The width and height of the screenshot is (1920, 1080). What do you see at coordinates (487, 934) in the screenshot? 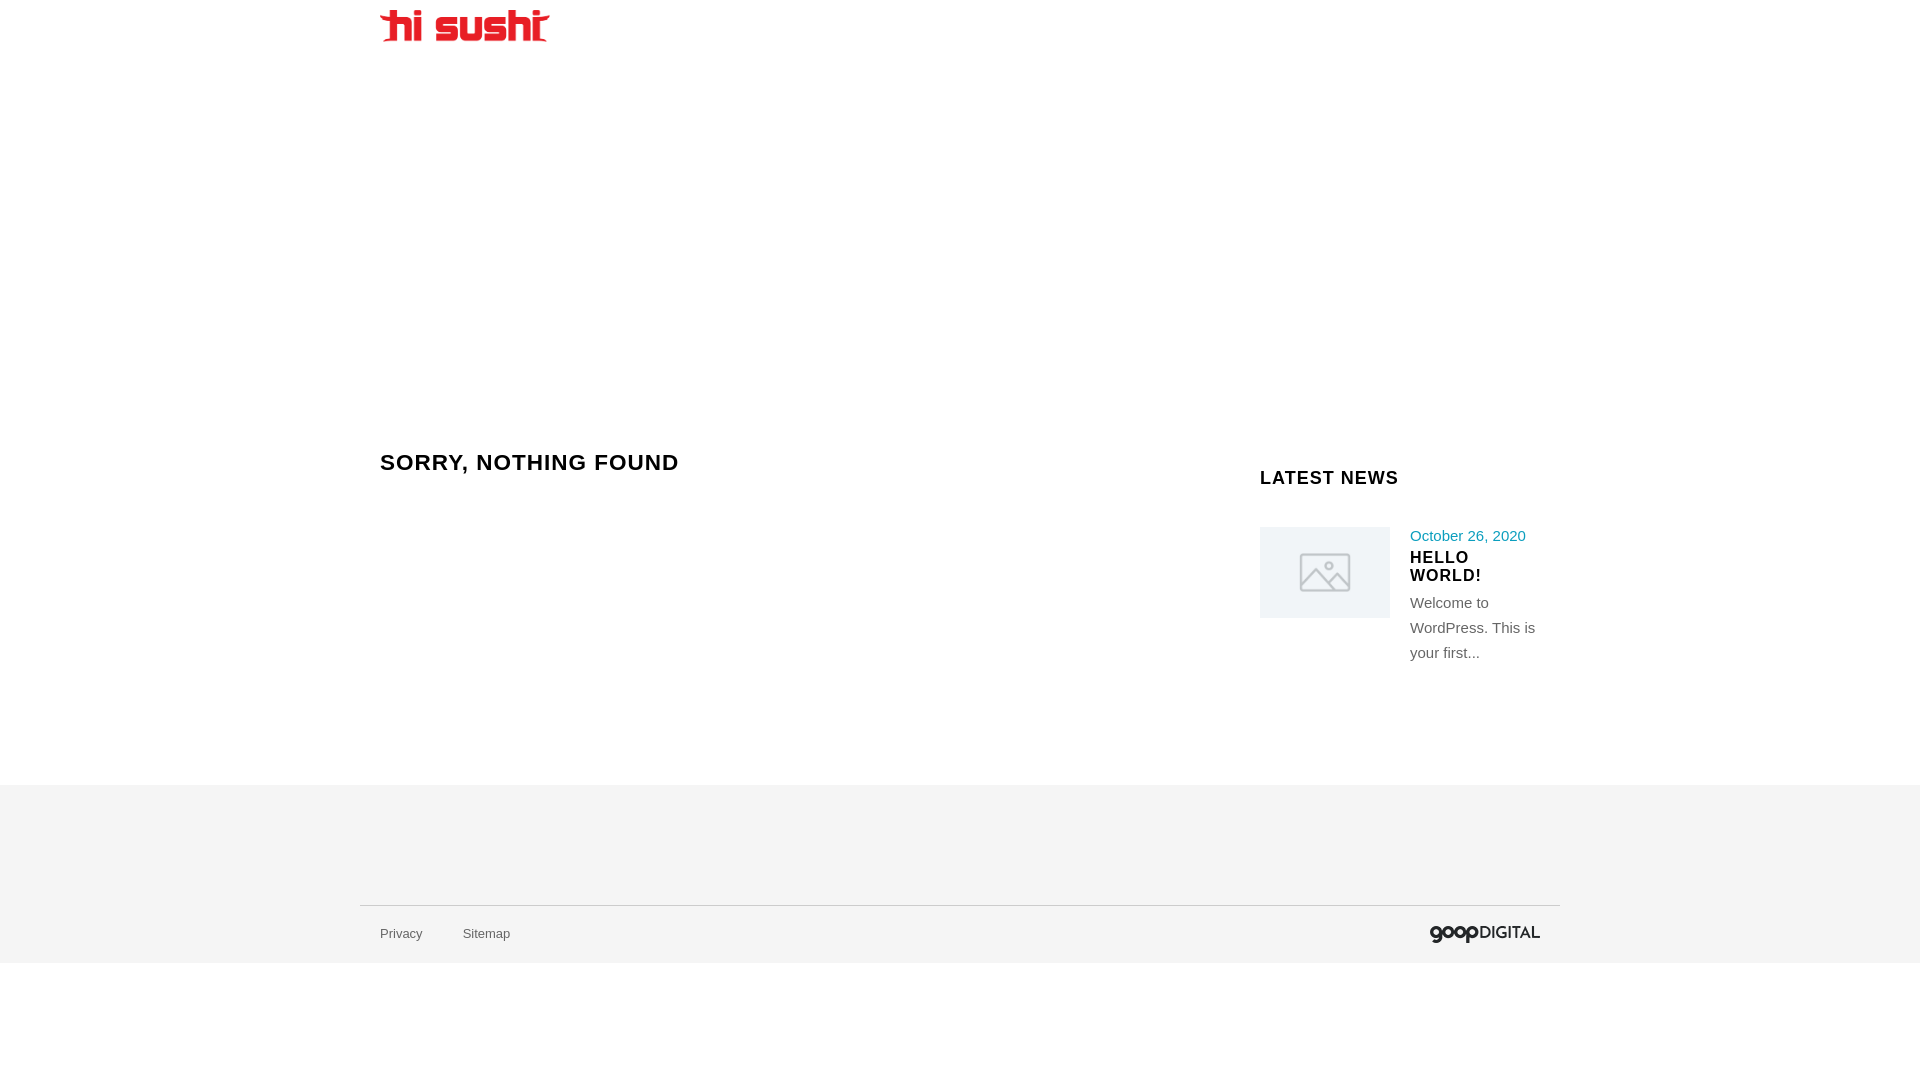
I see `Sitemap` at bounding box center [487, 934].